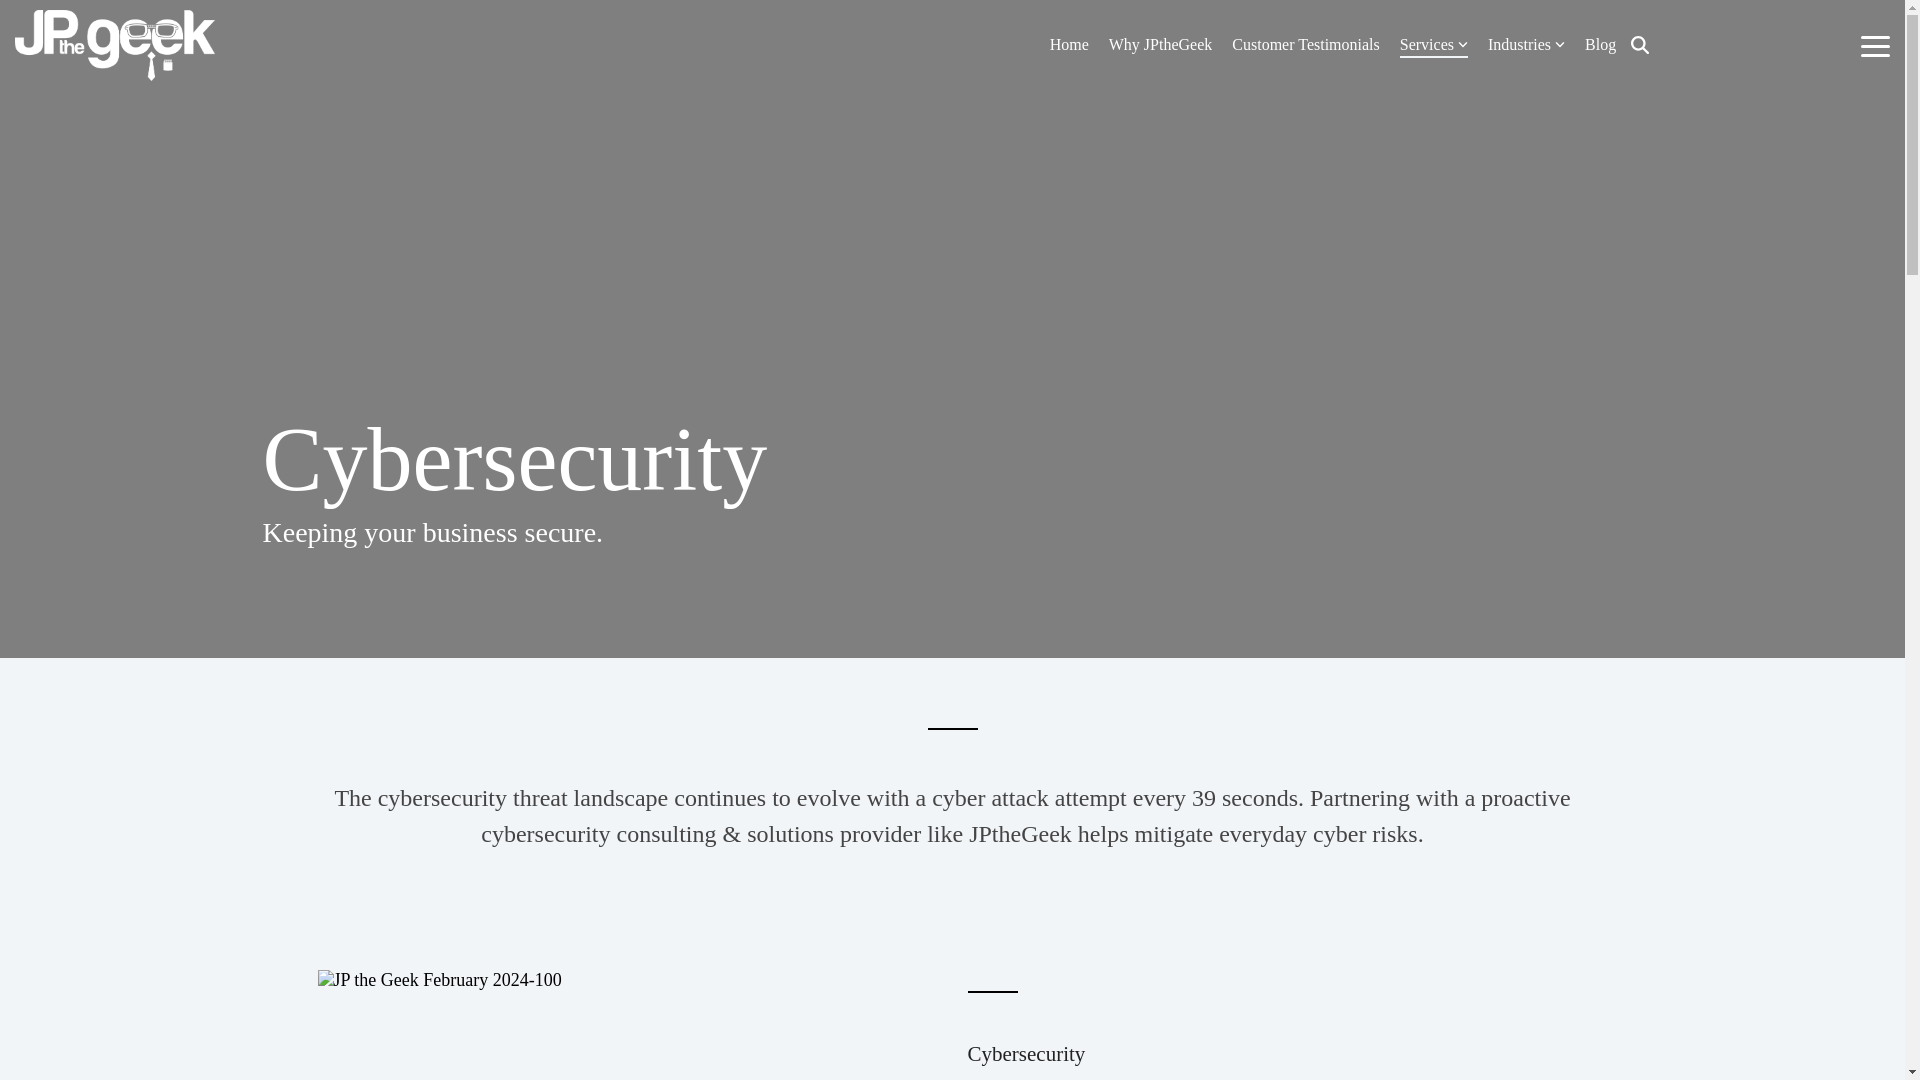 This screenshot has width=1920, height=1080. I want to click on Why JPtheGeek, so click(1161, 44).